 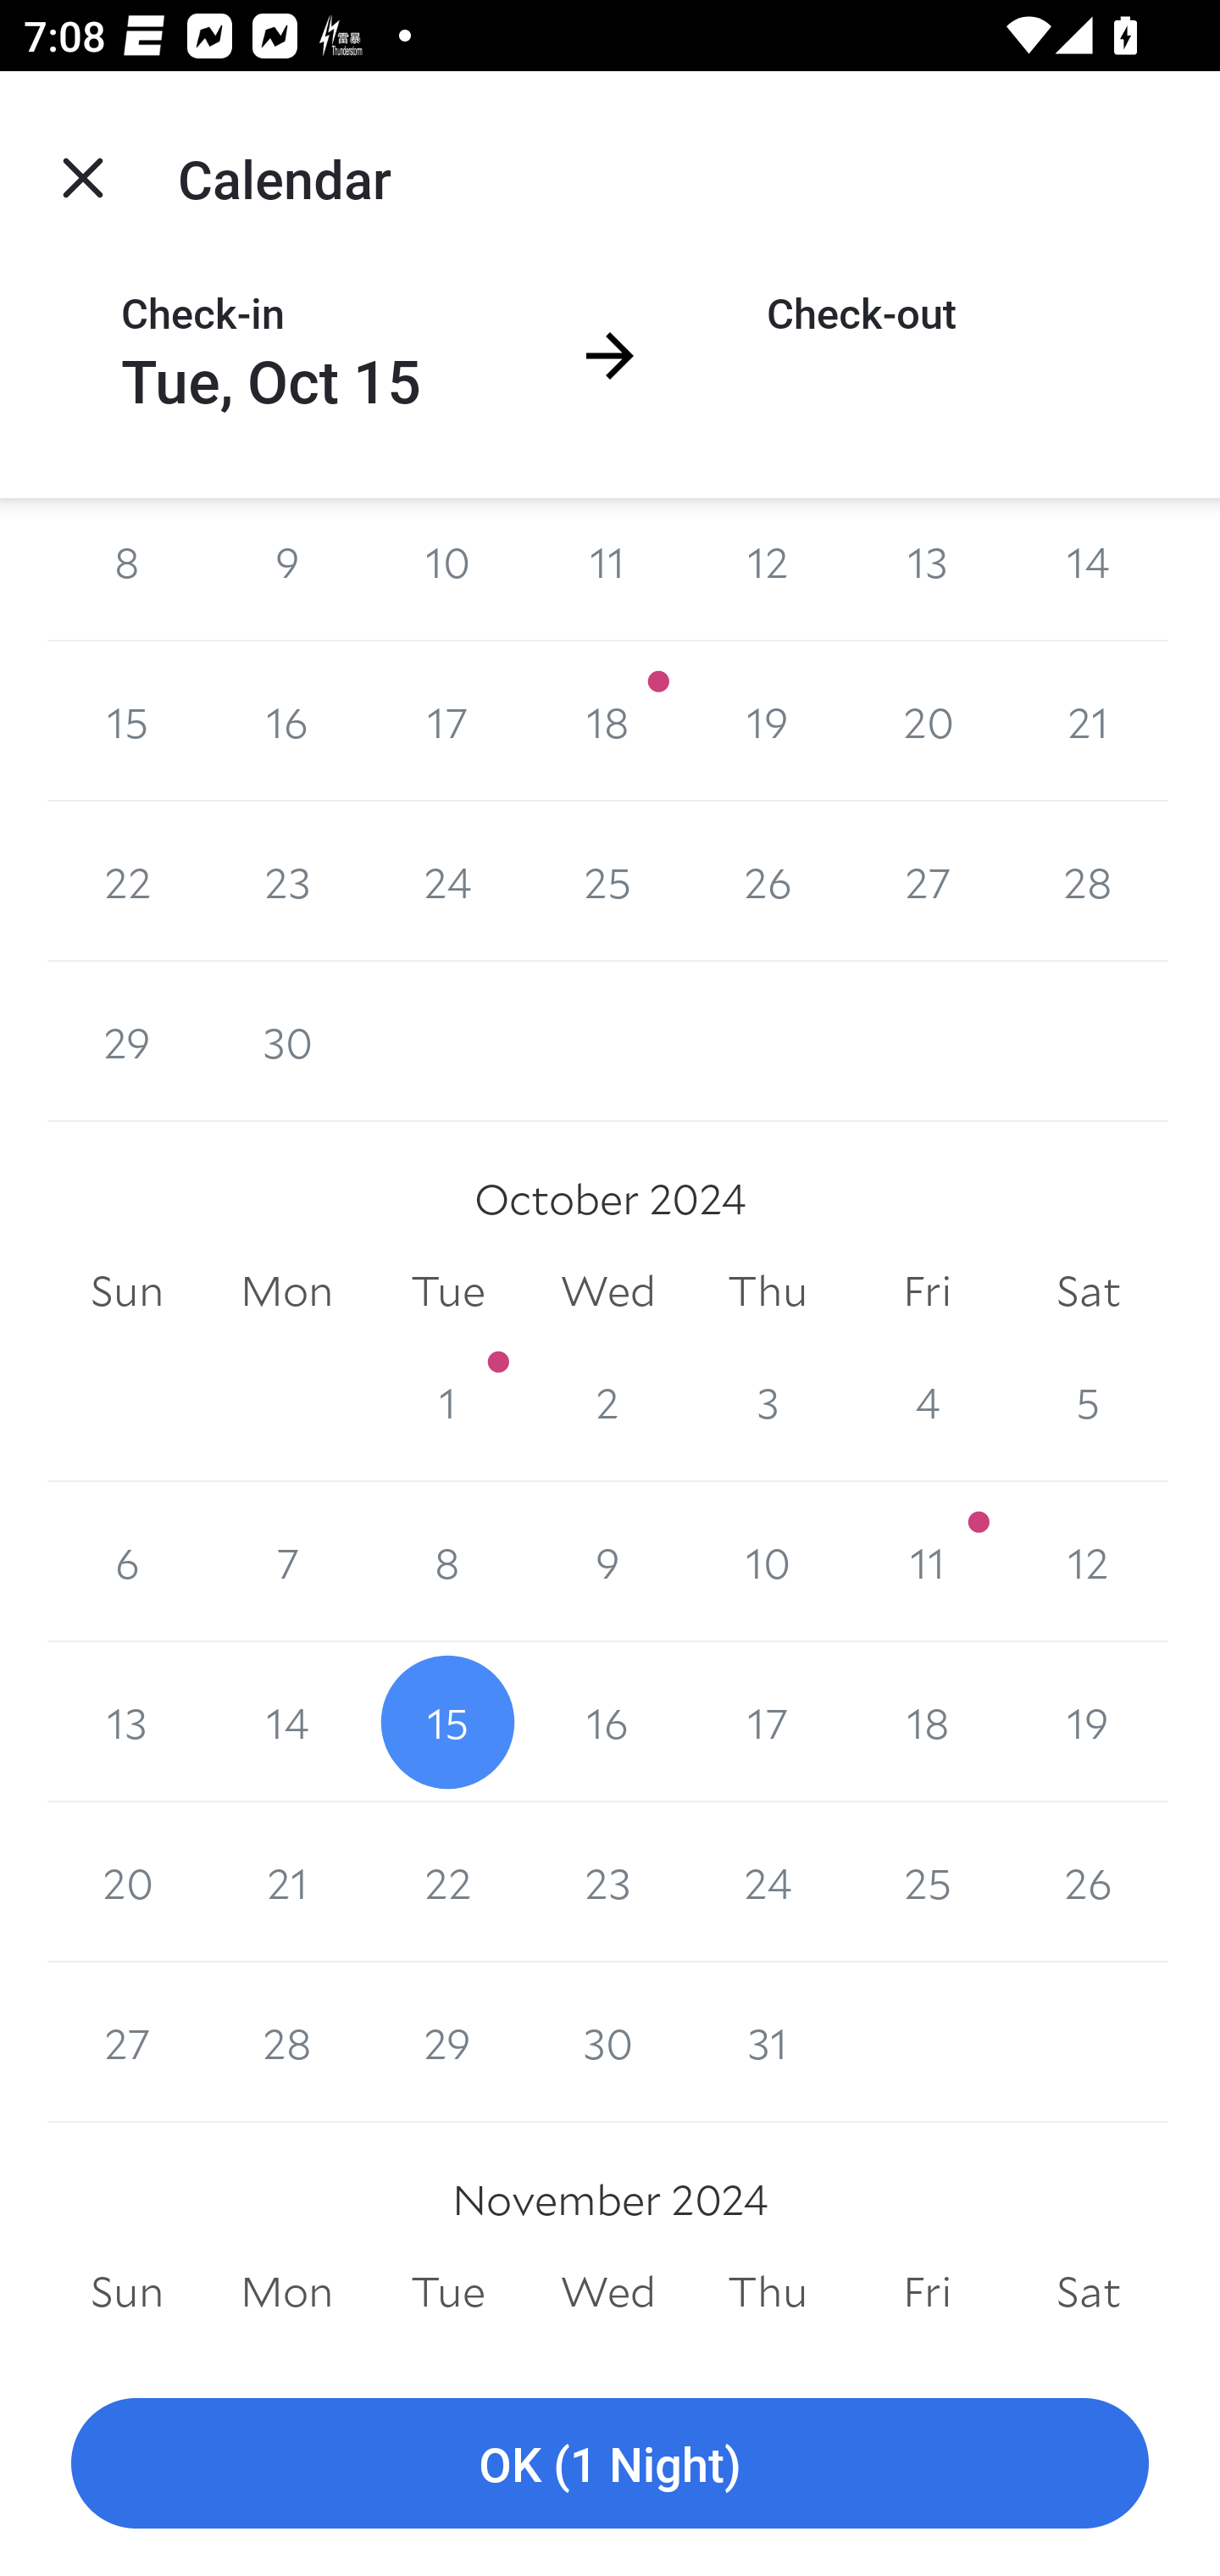 I want to click on 13 13 September 2024, so click(x=927, y=569).